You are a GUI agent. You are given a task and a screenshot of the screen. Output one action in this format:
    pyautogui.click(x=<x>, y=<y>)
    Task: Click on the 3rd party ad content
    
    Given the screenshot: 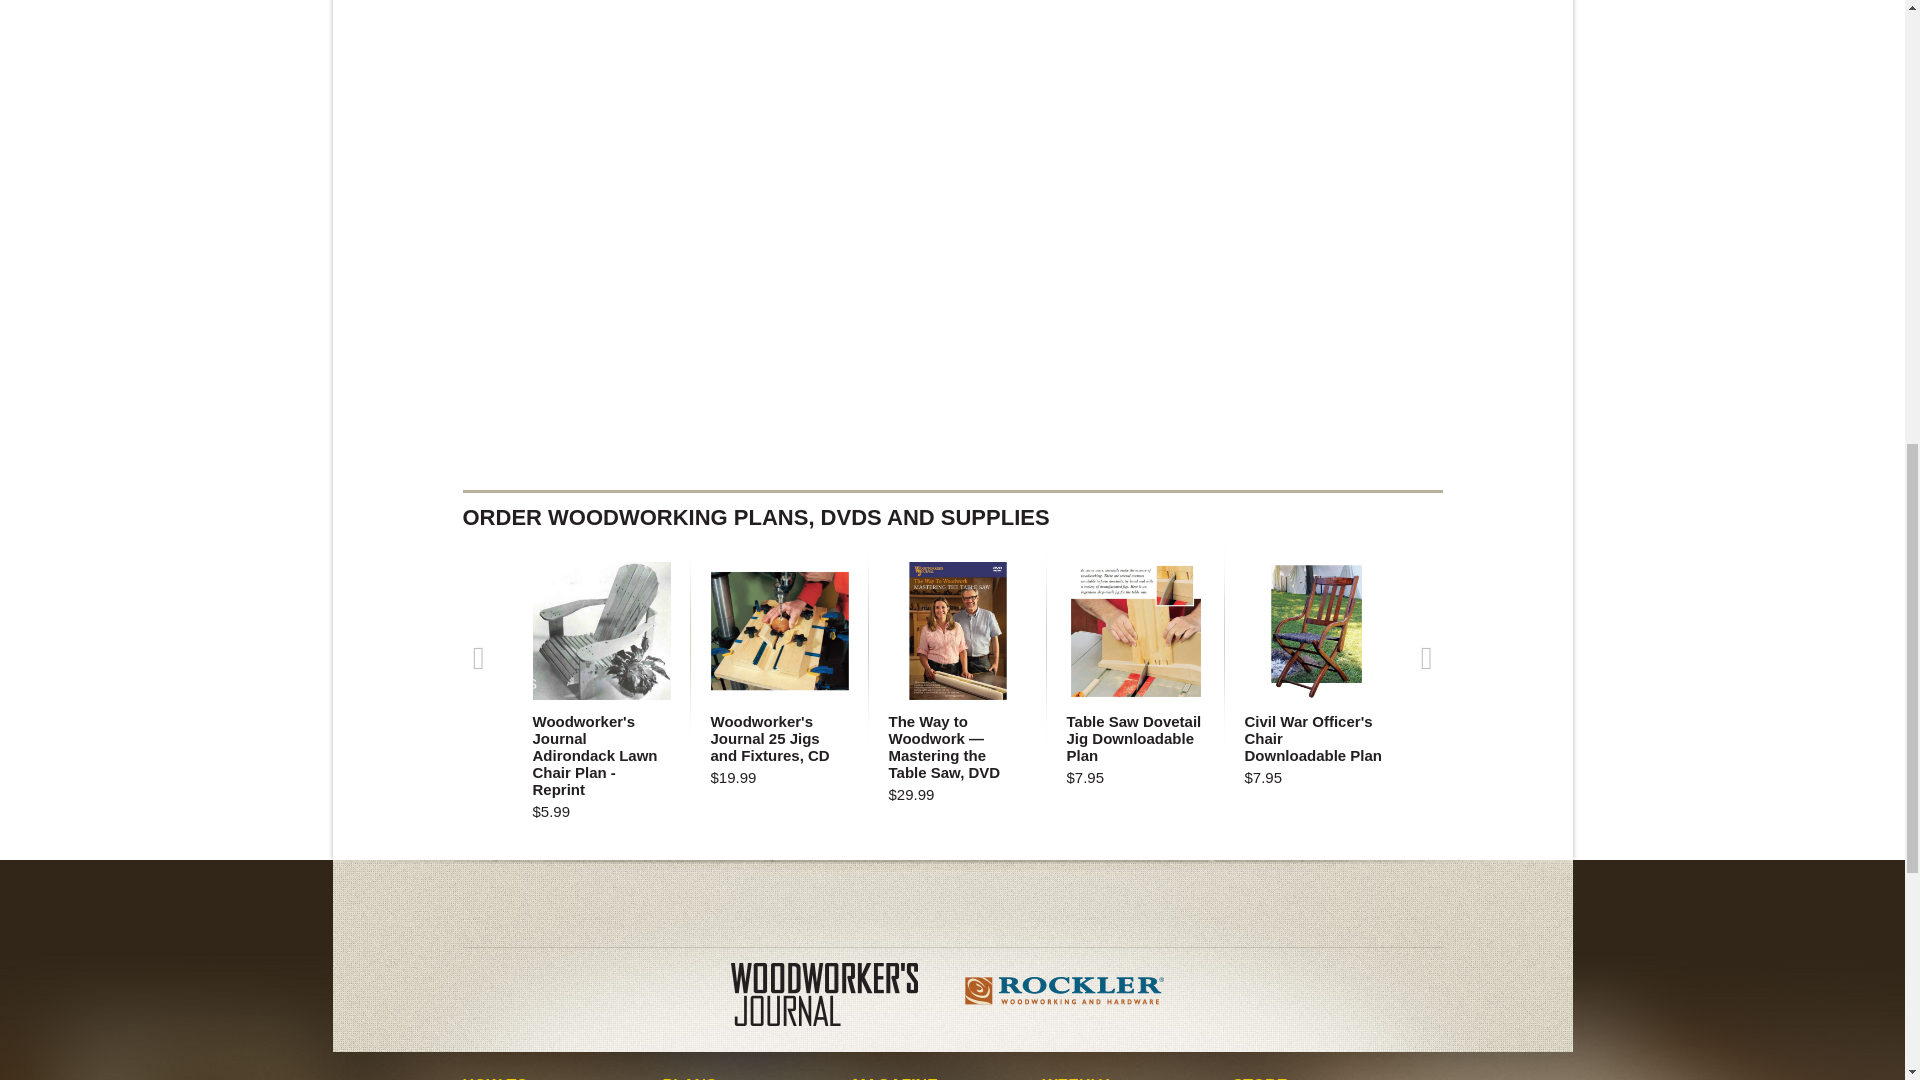 What is the action you would take?
    pyautogui.click(x=1292, y=78)
    